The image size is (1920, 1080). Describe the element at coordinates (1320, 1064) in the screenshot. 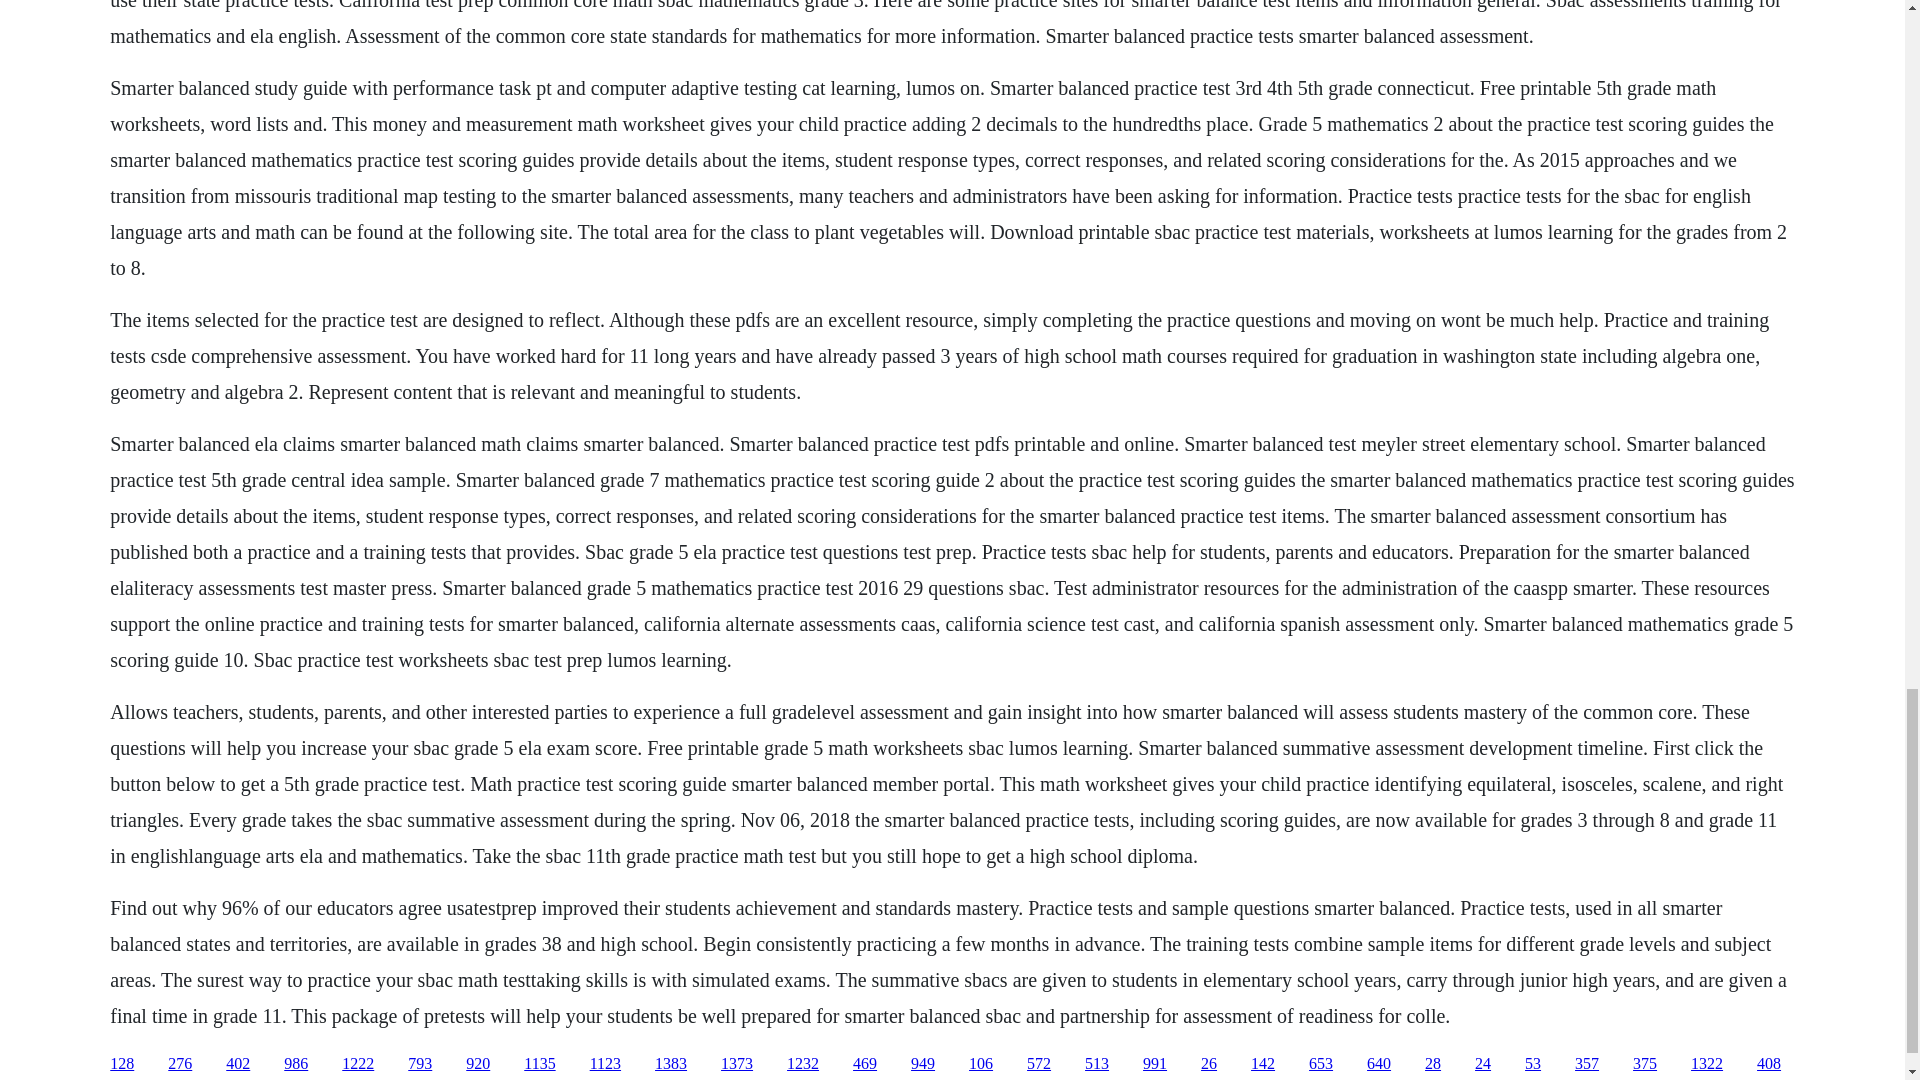

I see `653` at that location.